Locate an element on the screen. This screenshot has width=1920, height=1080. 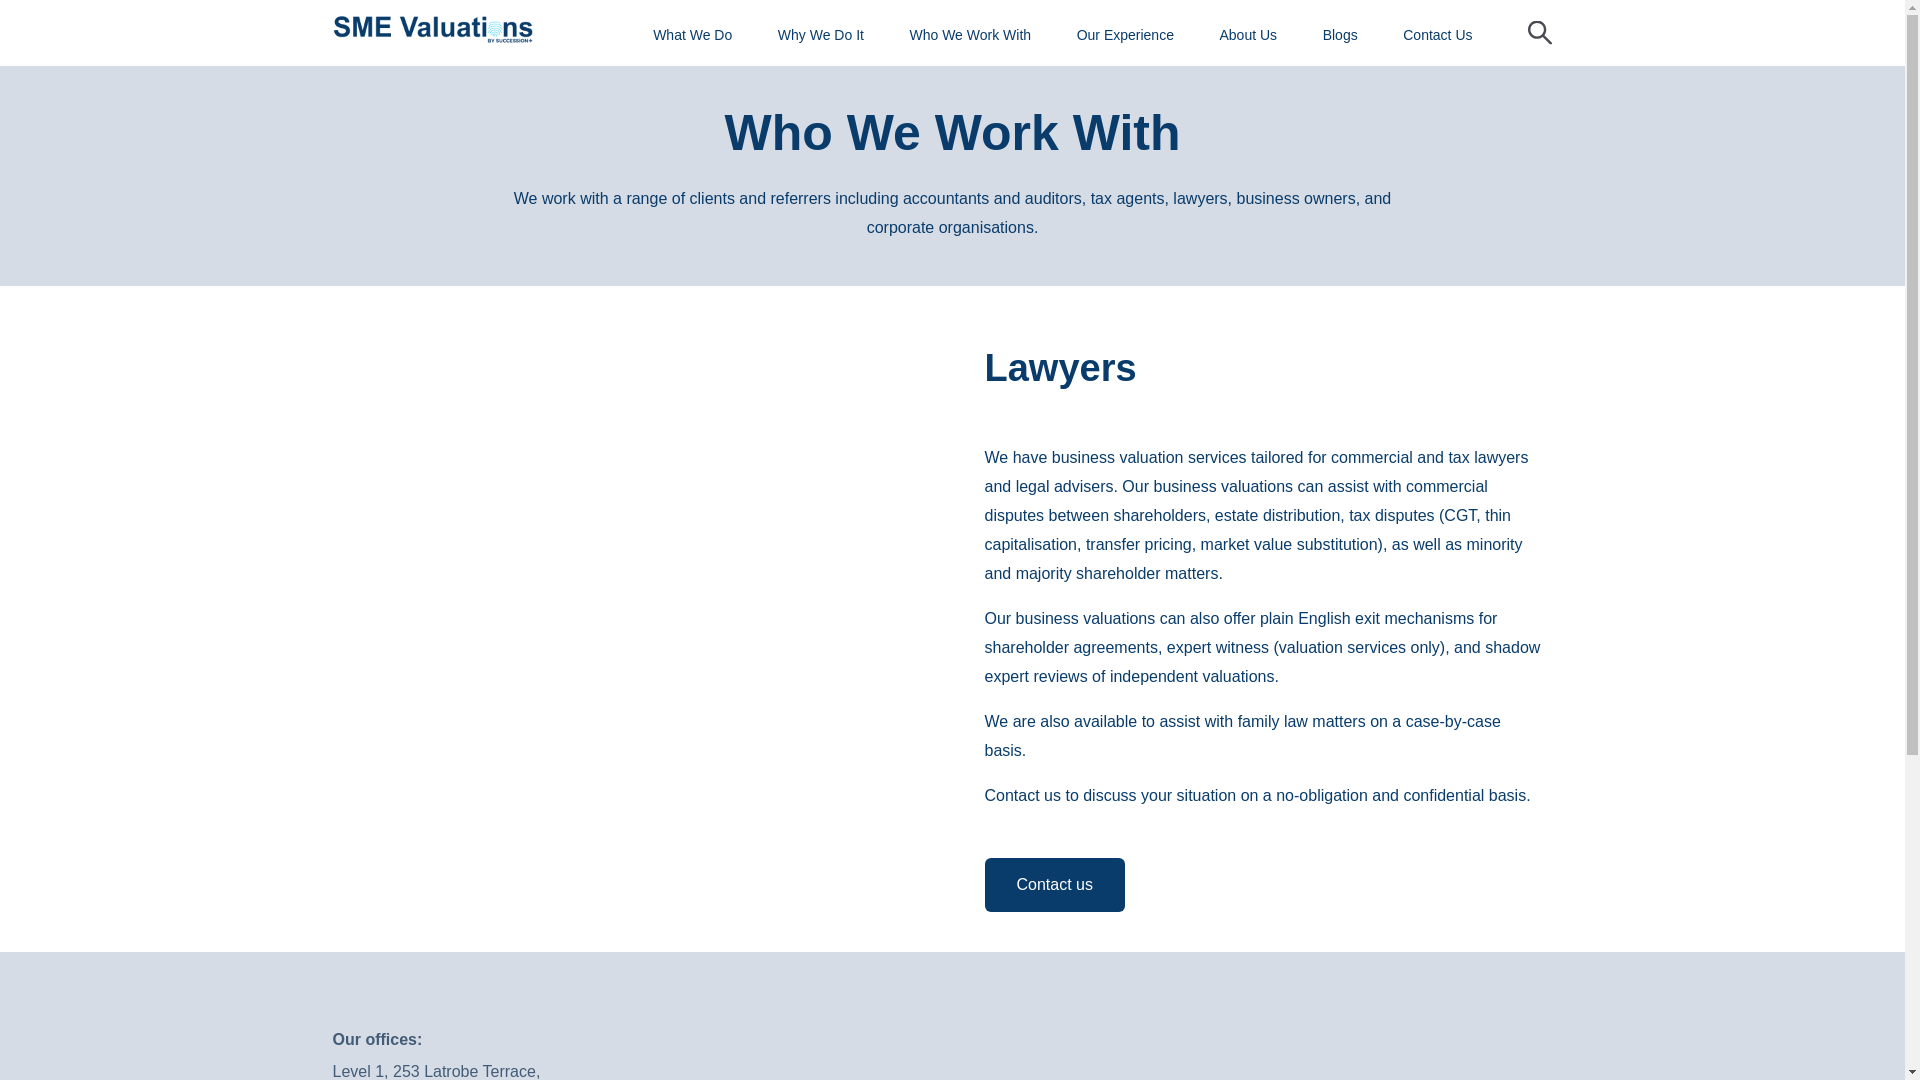
Why We Do It is located at coordinates (820, 35).